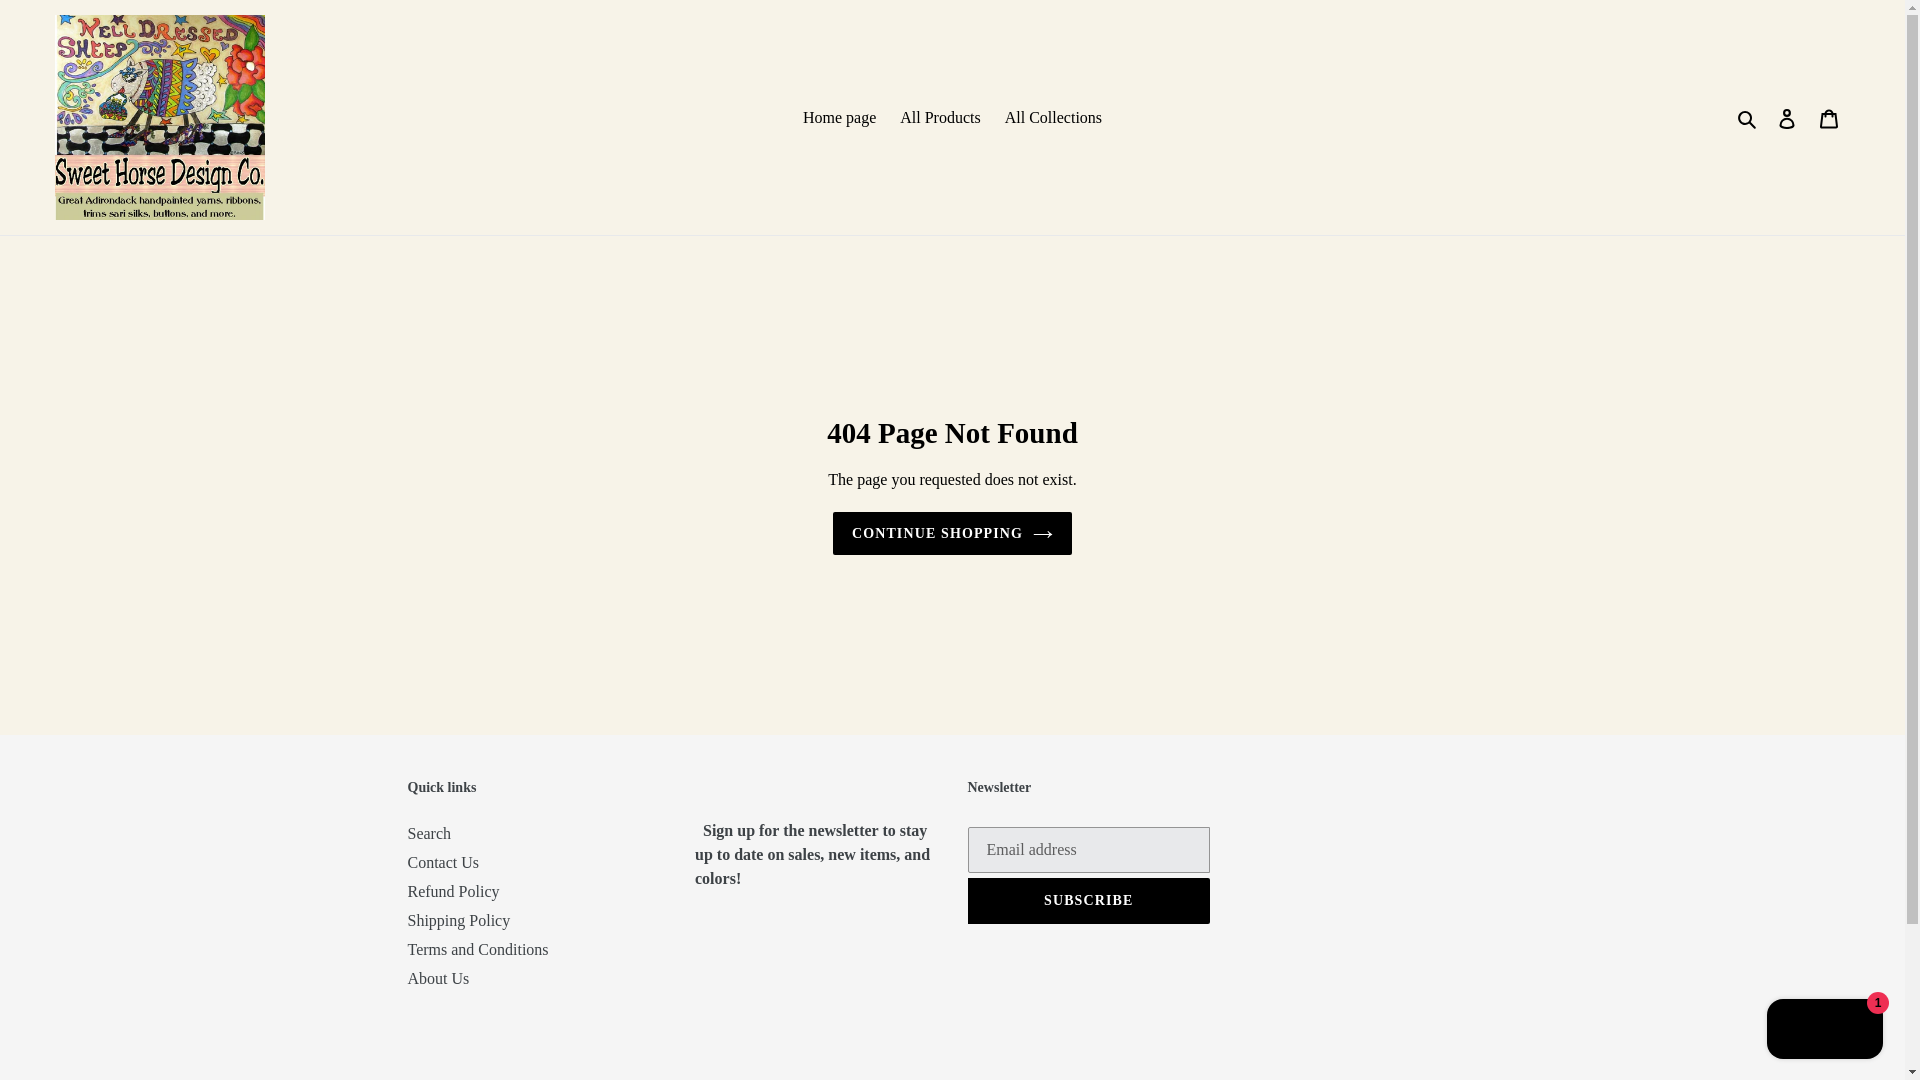 The height and width of the screenshot is (1080, 1920). Describe the element at coordinates (1052, 116) in the screenshot. I see `All Collections` at that location.